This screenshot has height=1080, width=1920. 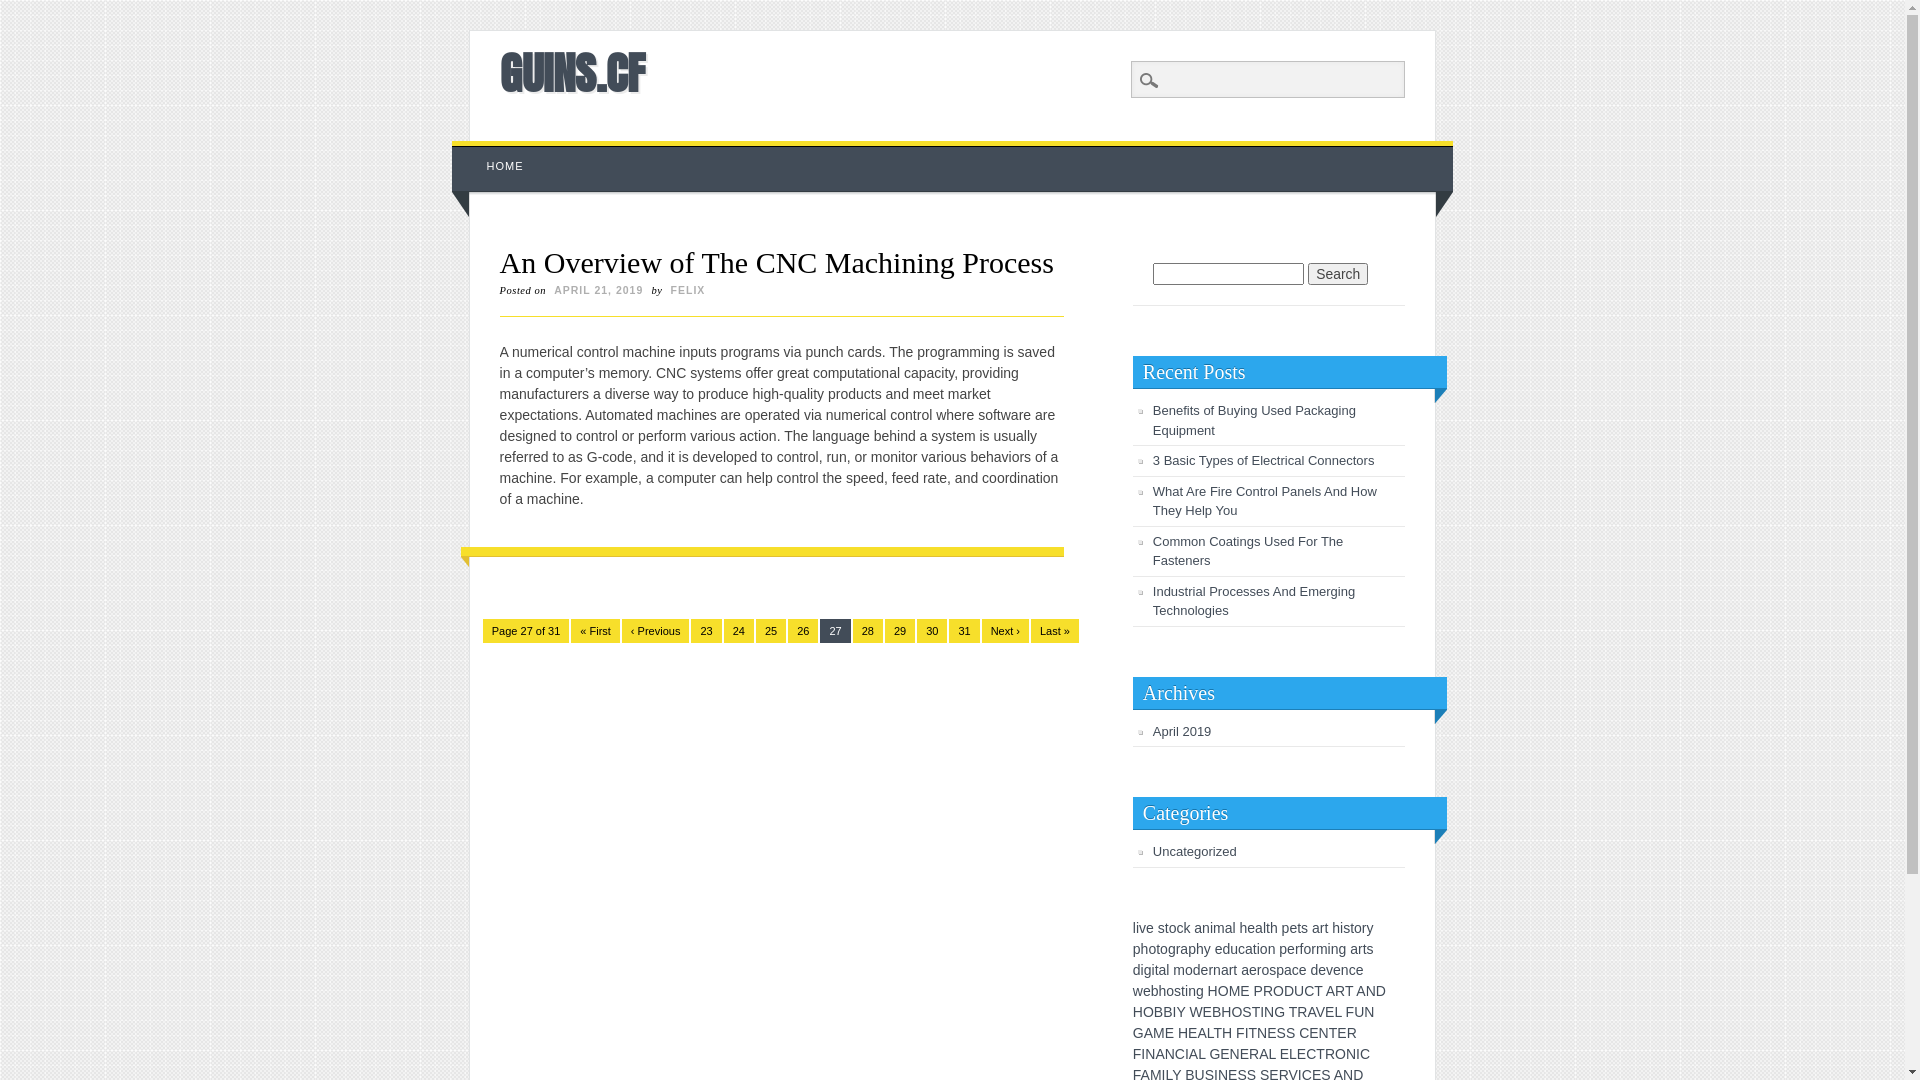 What do you see at coordinates (1262, 1033) in the screenshot?
I see `N` at bounding box center [1262, 1033].